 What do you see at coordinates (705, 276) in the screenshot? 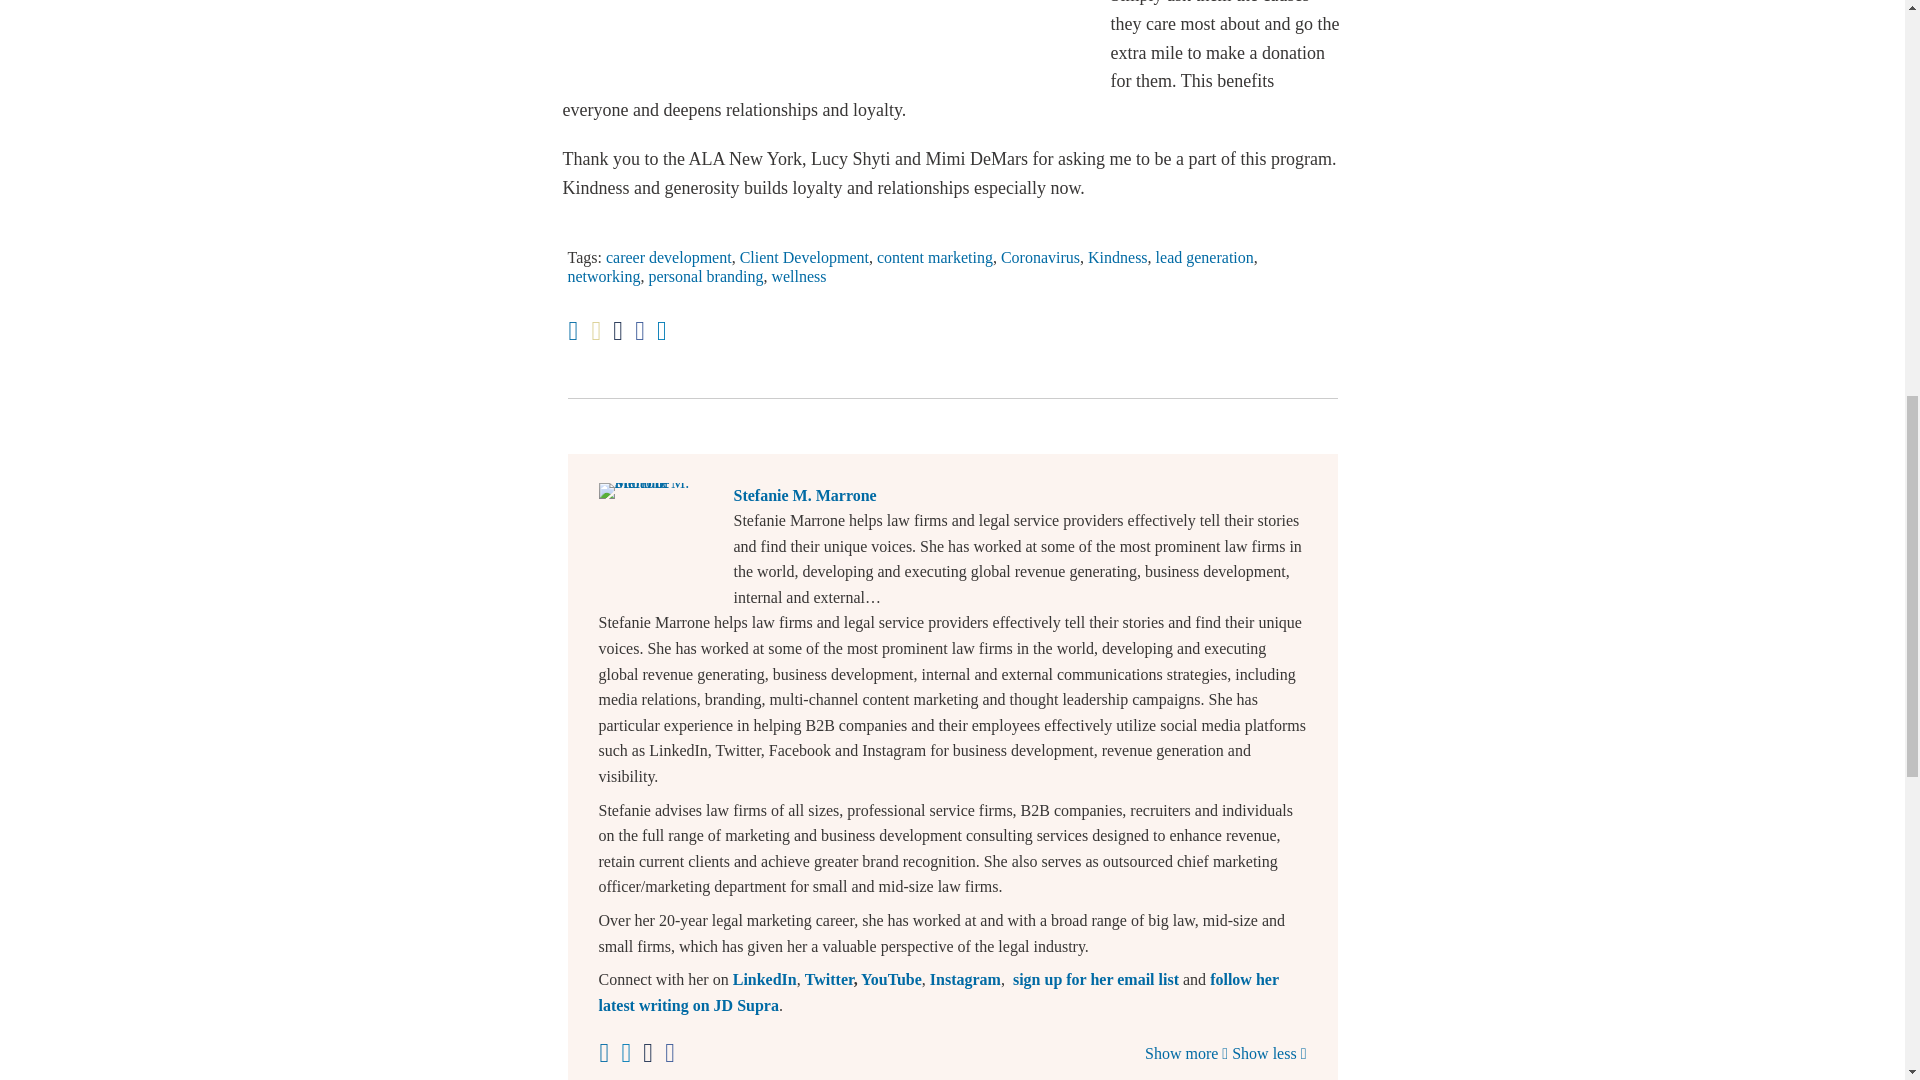
I see `personal branding` at bounding box center [705, 276].